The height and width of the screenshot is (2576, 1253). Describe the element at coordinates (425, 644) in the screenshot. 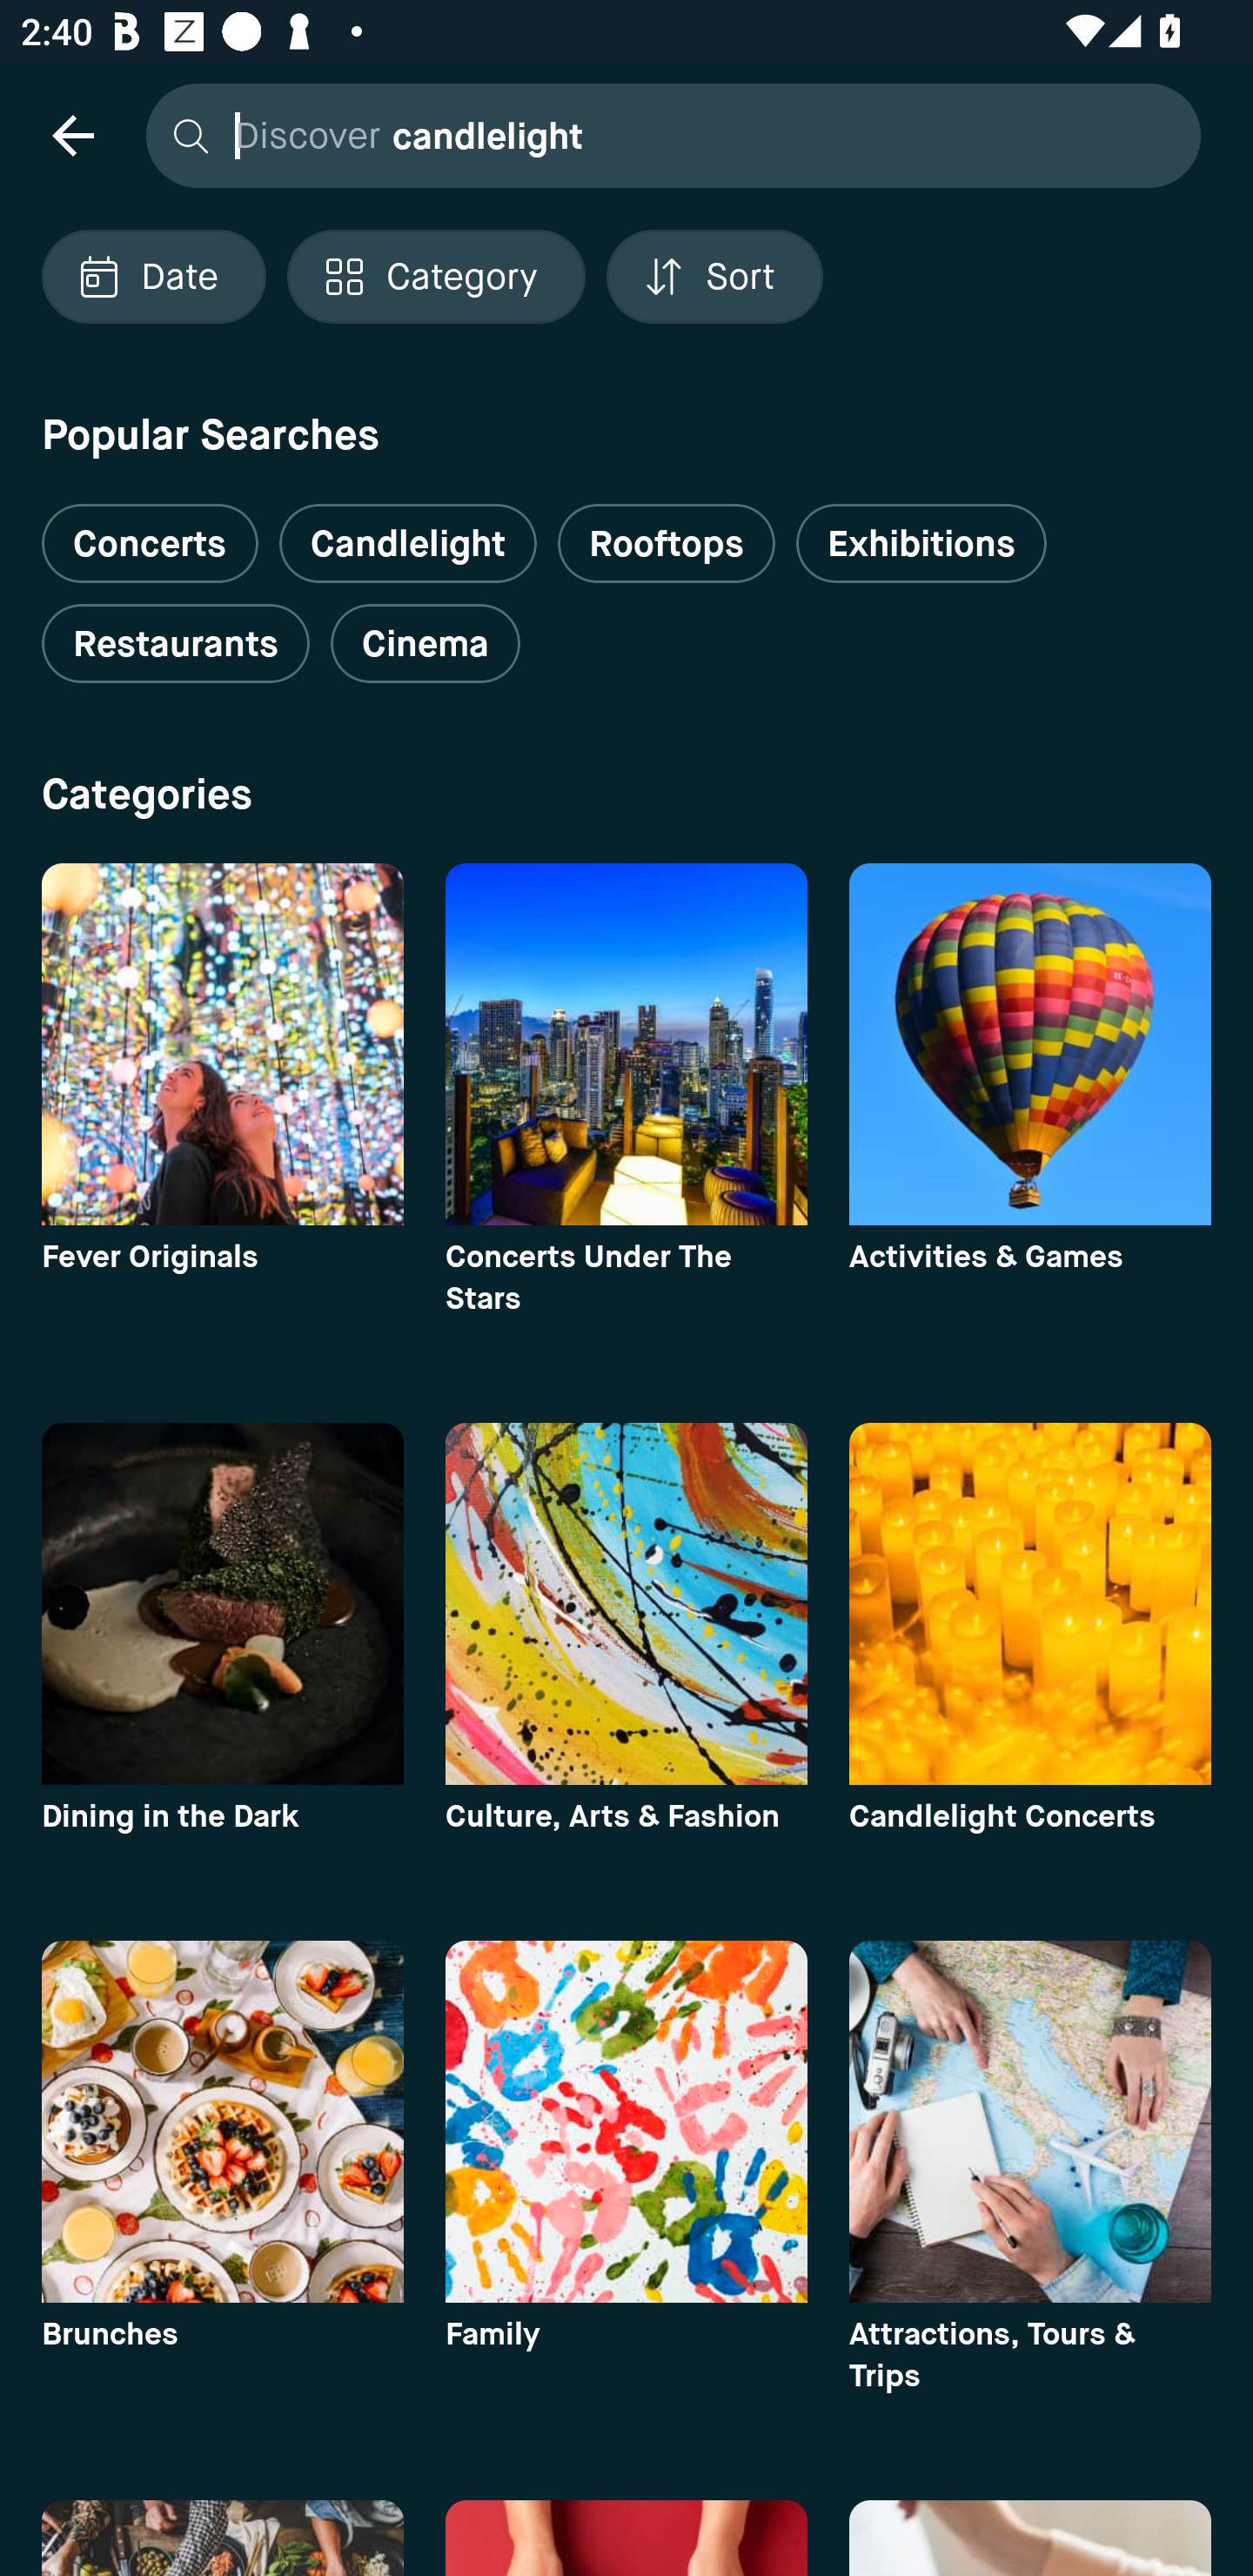

I see `Cinema` at that location.